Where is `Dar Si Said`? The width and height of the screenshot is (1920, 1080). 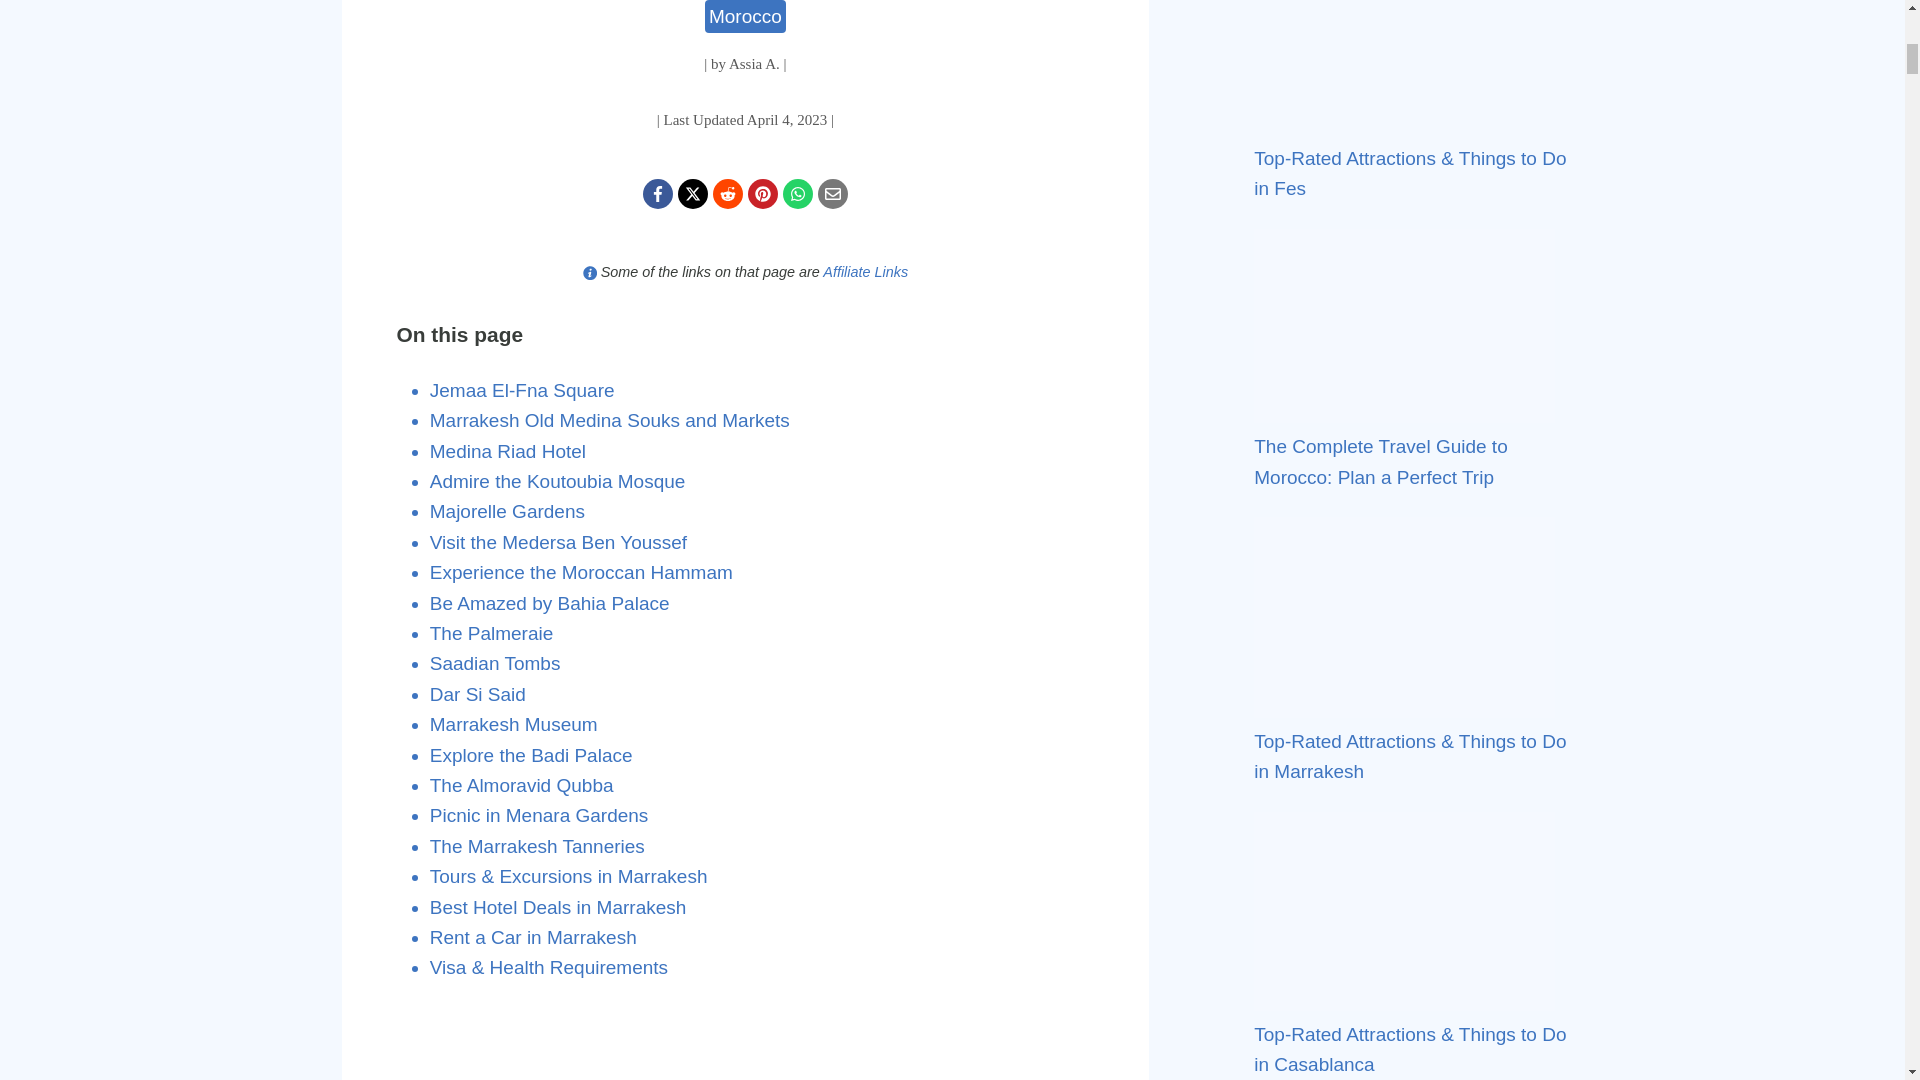
Dar Si Said is located at coordinates (478, 694).